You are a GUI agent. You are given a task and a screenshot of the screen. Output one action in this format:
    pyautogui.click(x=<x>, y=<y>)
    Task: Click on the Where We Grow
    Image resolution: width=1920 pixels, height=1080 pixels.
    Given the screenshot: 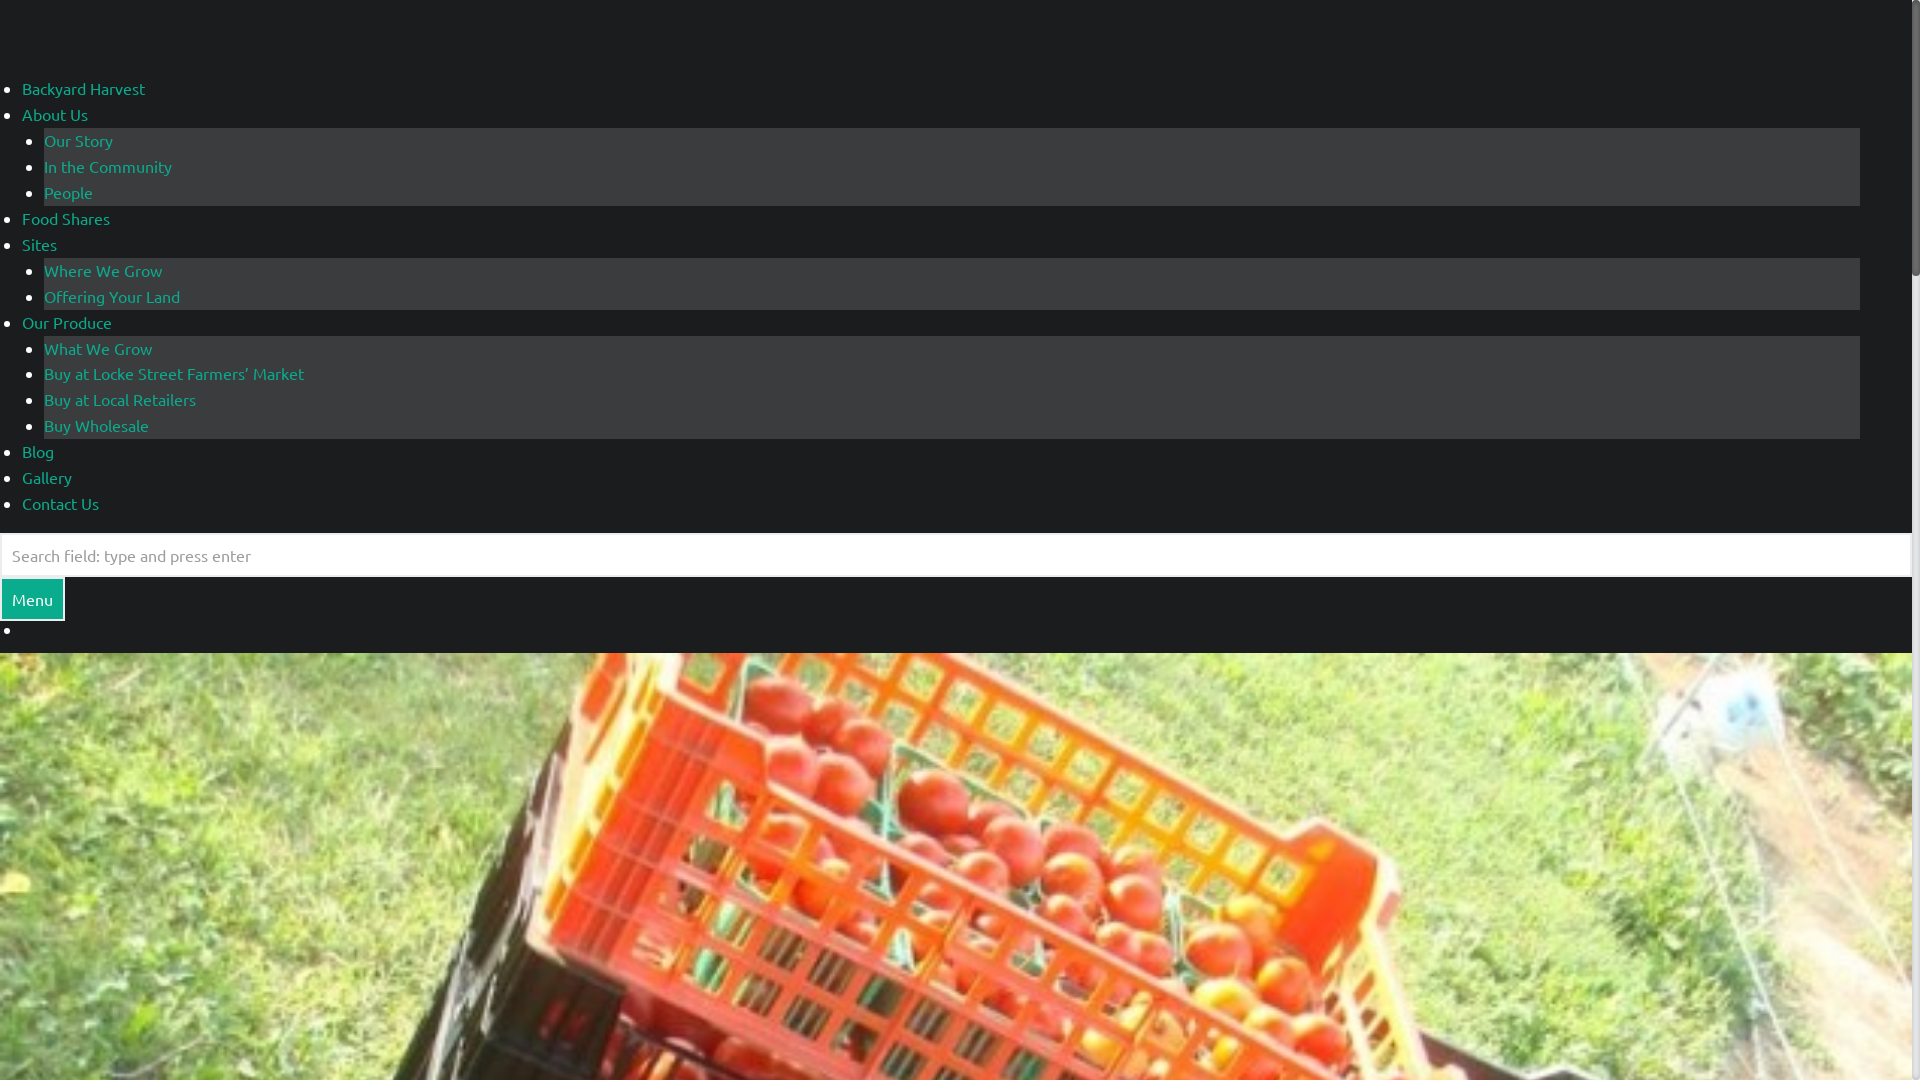 What is the action you would take?
    pyautogui.click(x=103, y=270)
    